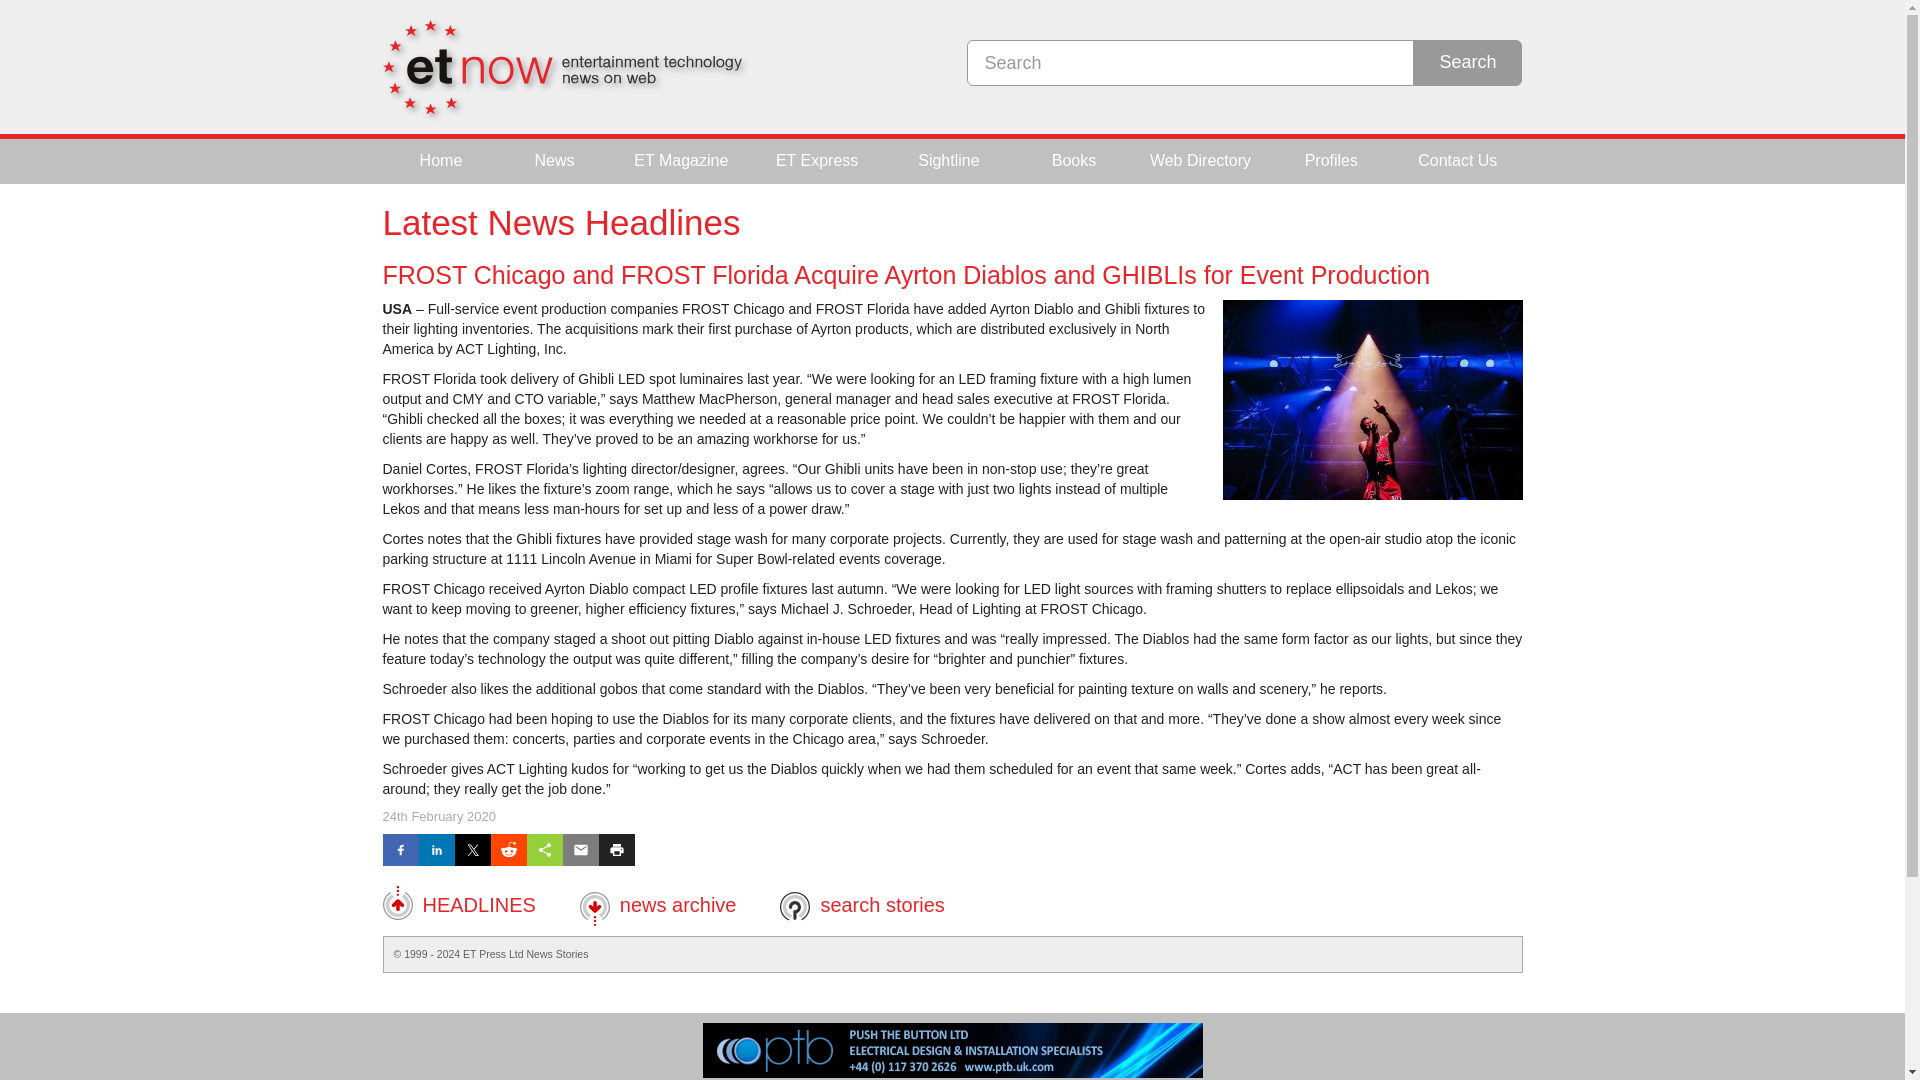  Describe the element at coordinates (816, 161) in the screenshot. I see `ET Express` at that location.